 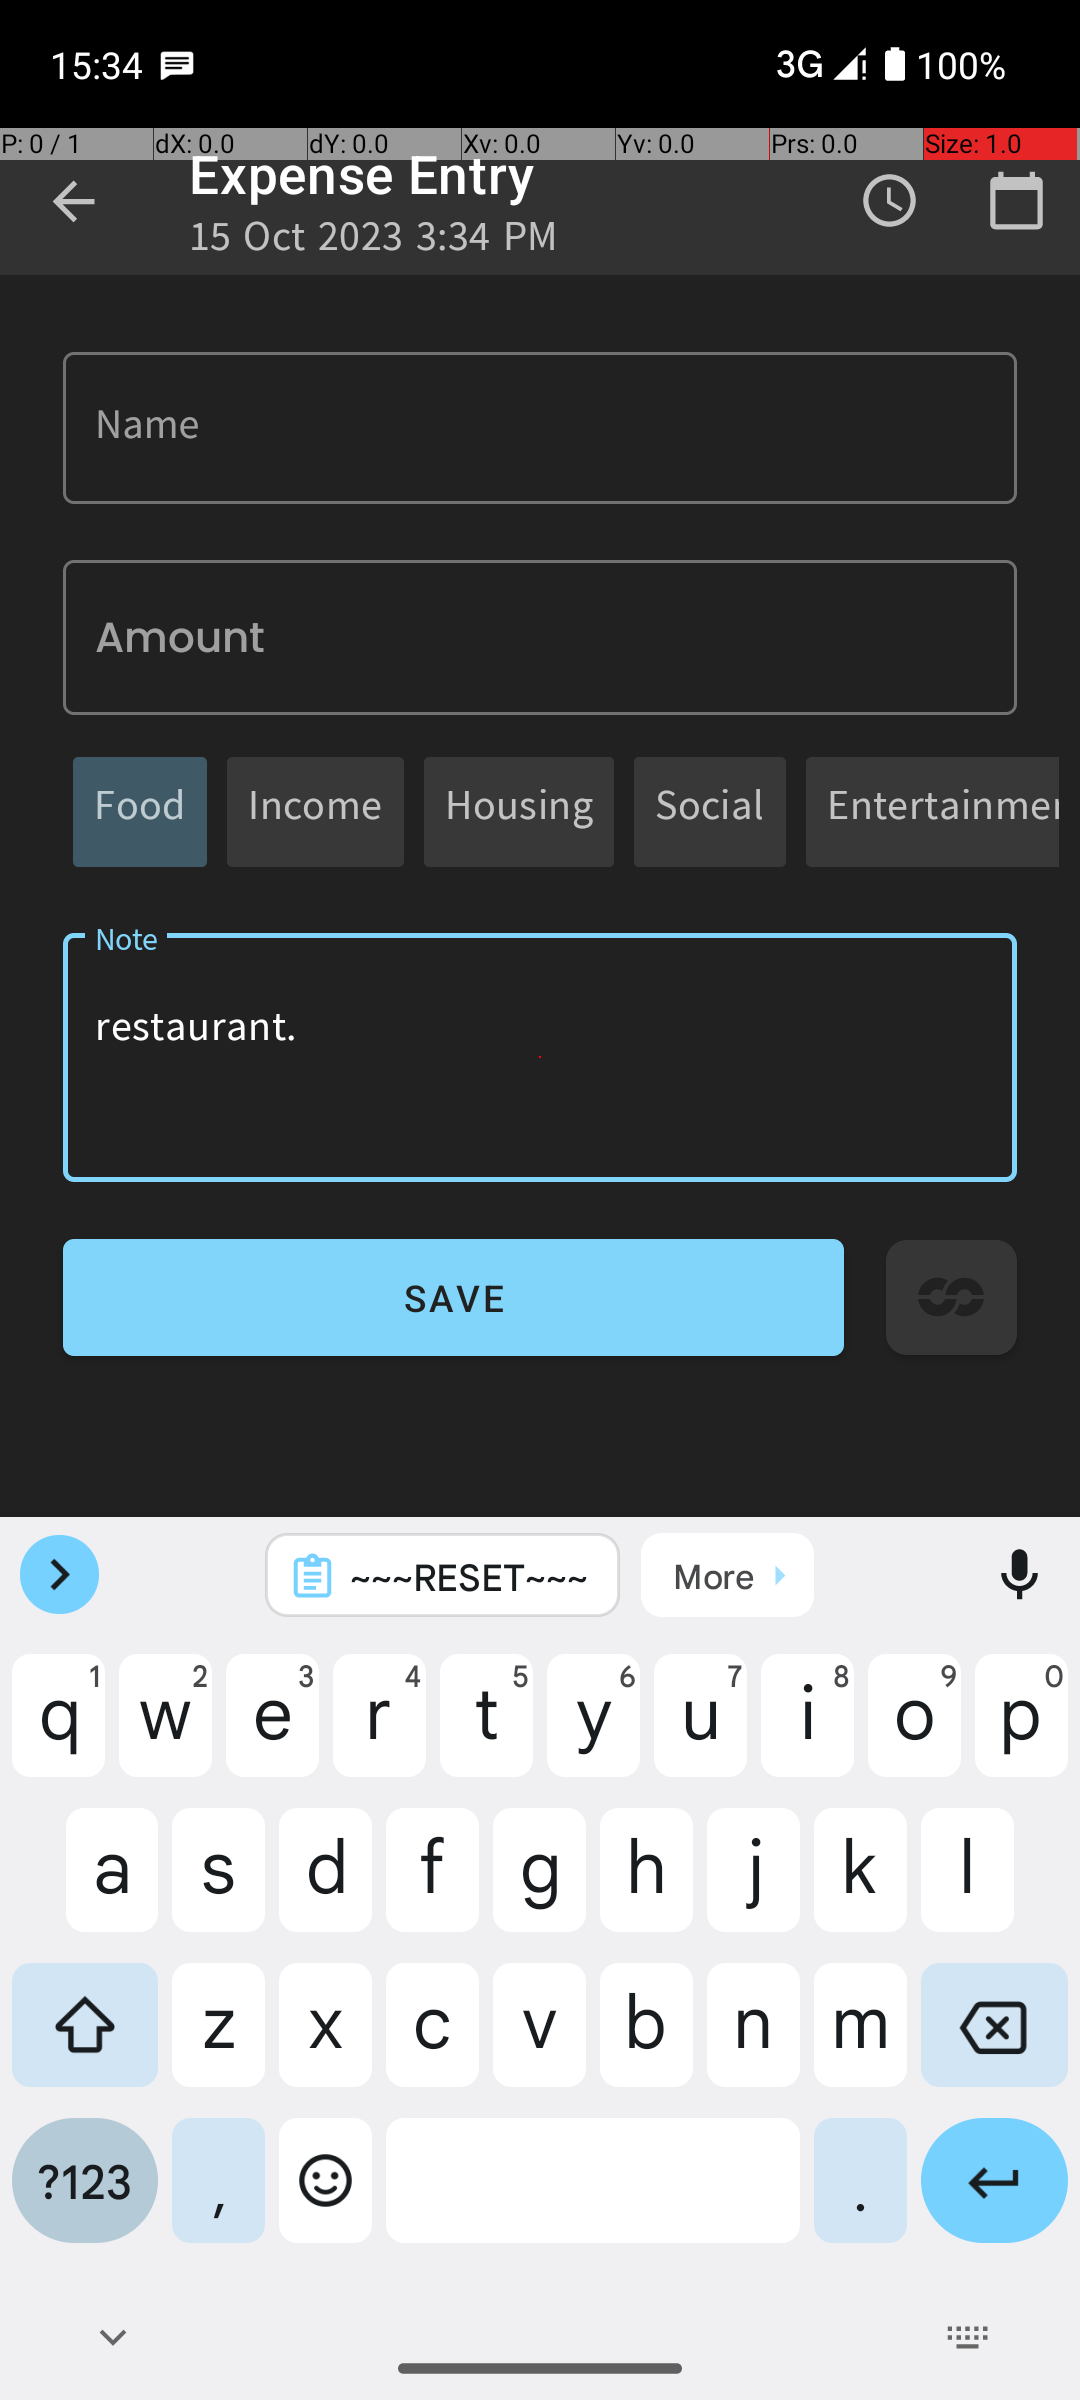 What do you see at coordinates (808, 1731) in the screenshot?
I see `i` at bounding box center [808, 1731].